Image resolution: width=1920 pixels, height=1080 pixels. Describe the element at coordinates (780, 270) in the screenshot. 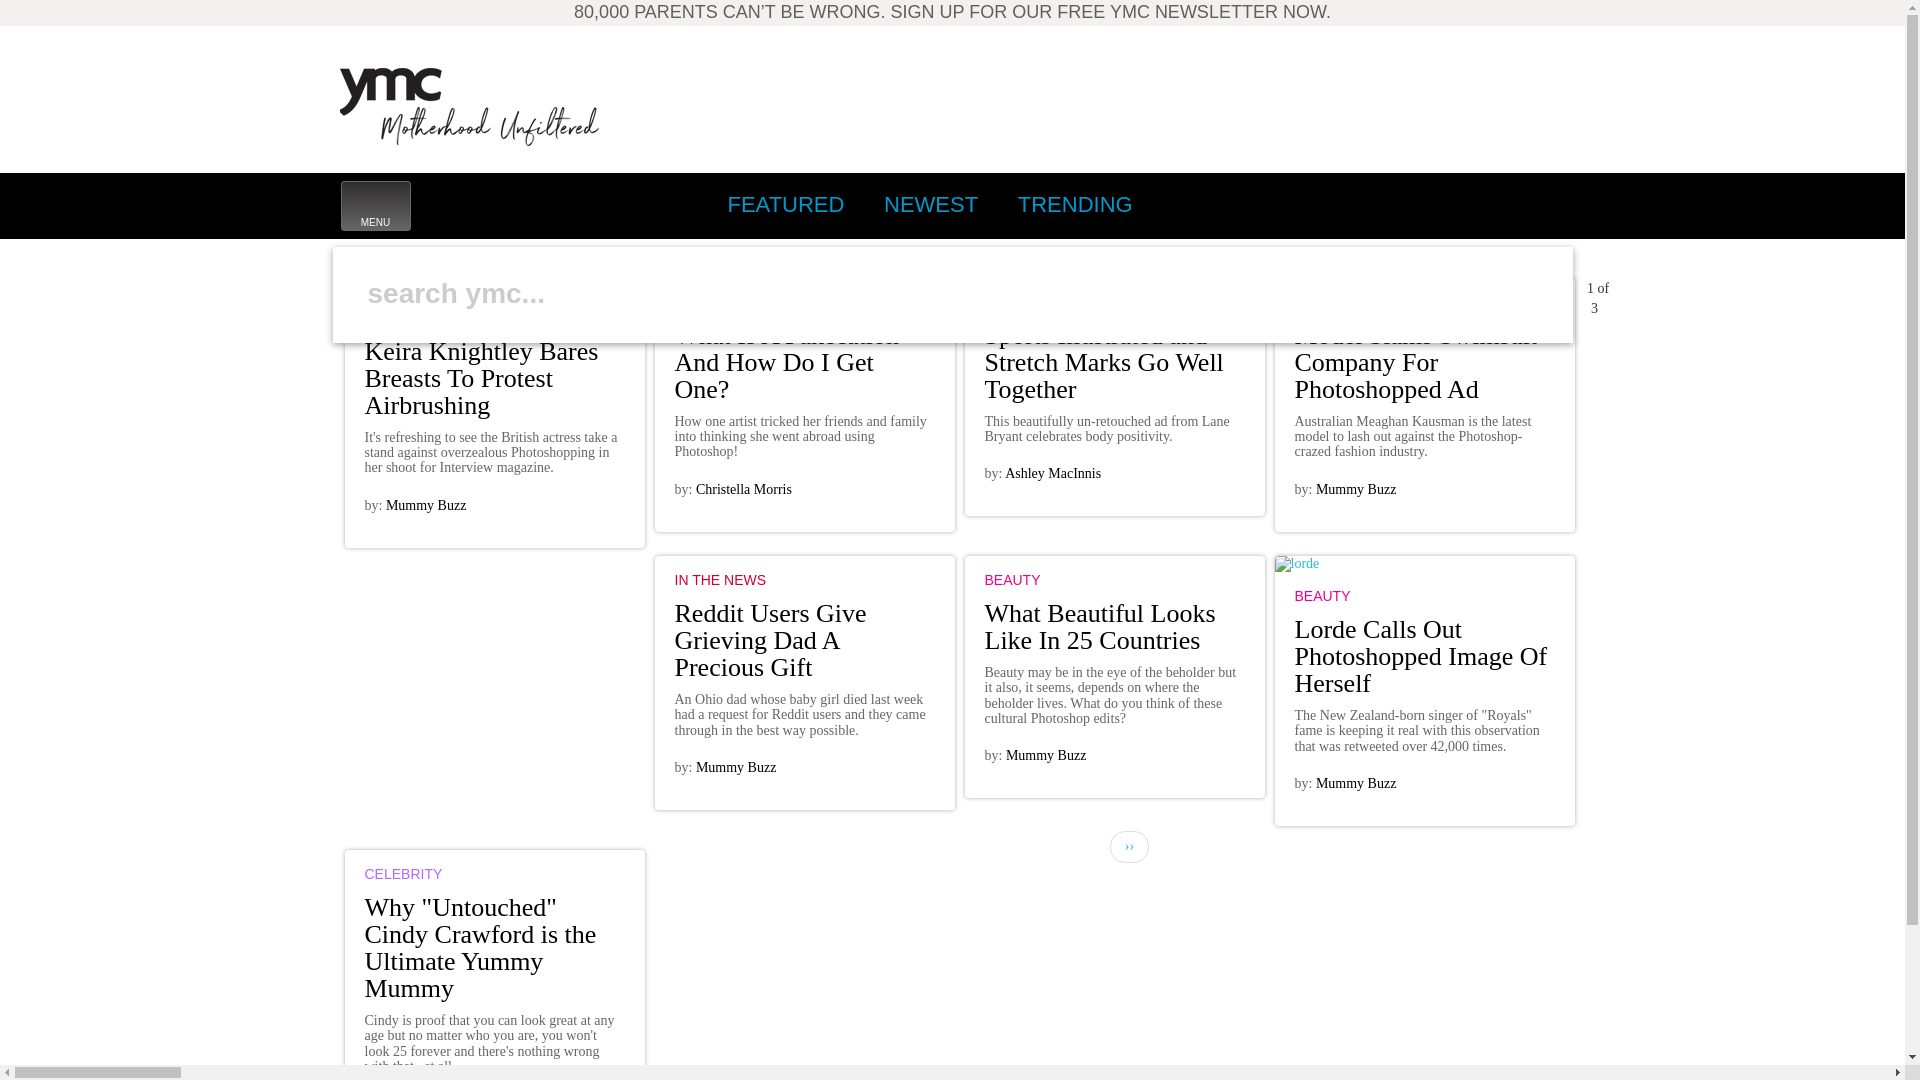

I see `SEARCH` at that location.